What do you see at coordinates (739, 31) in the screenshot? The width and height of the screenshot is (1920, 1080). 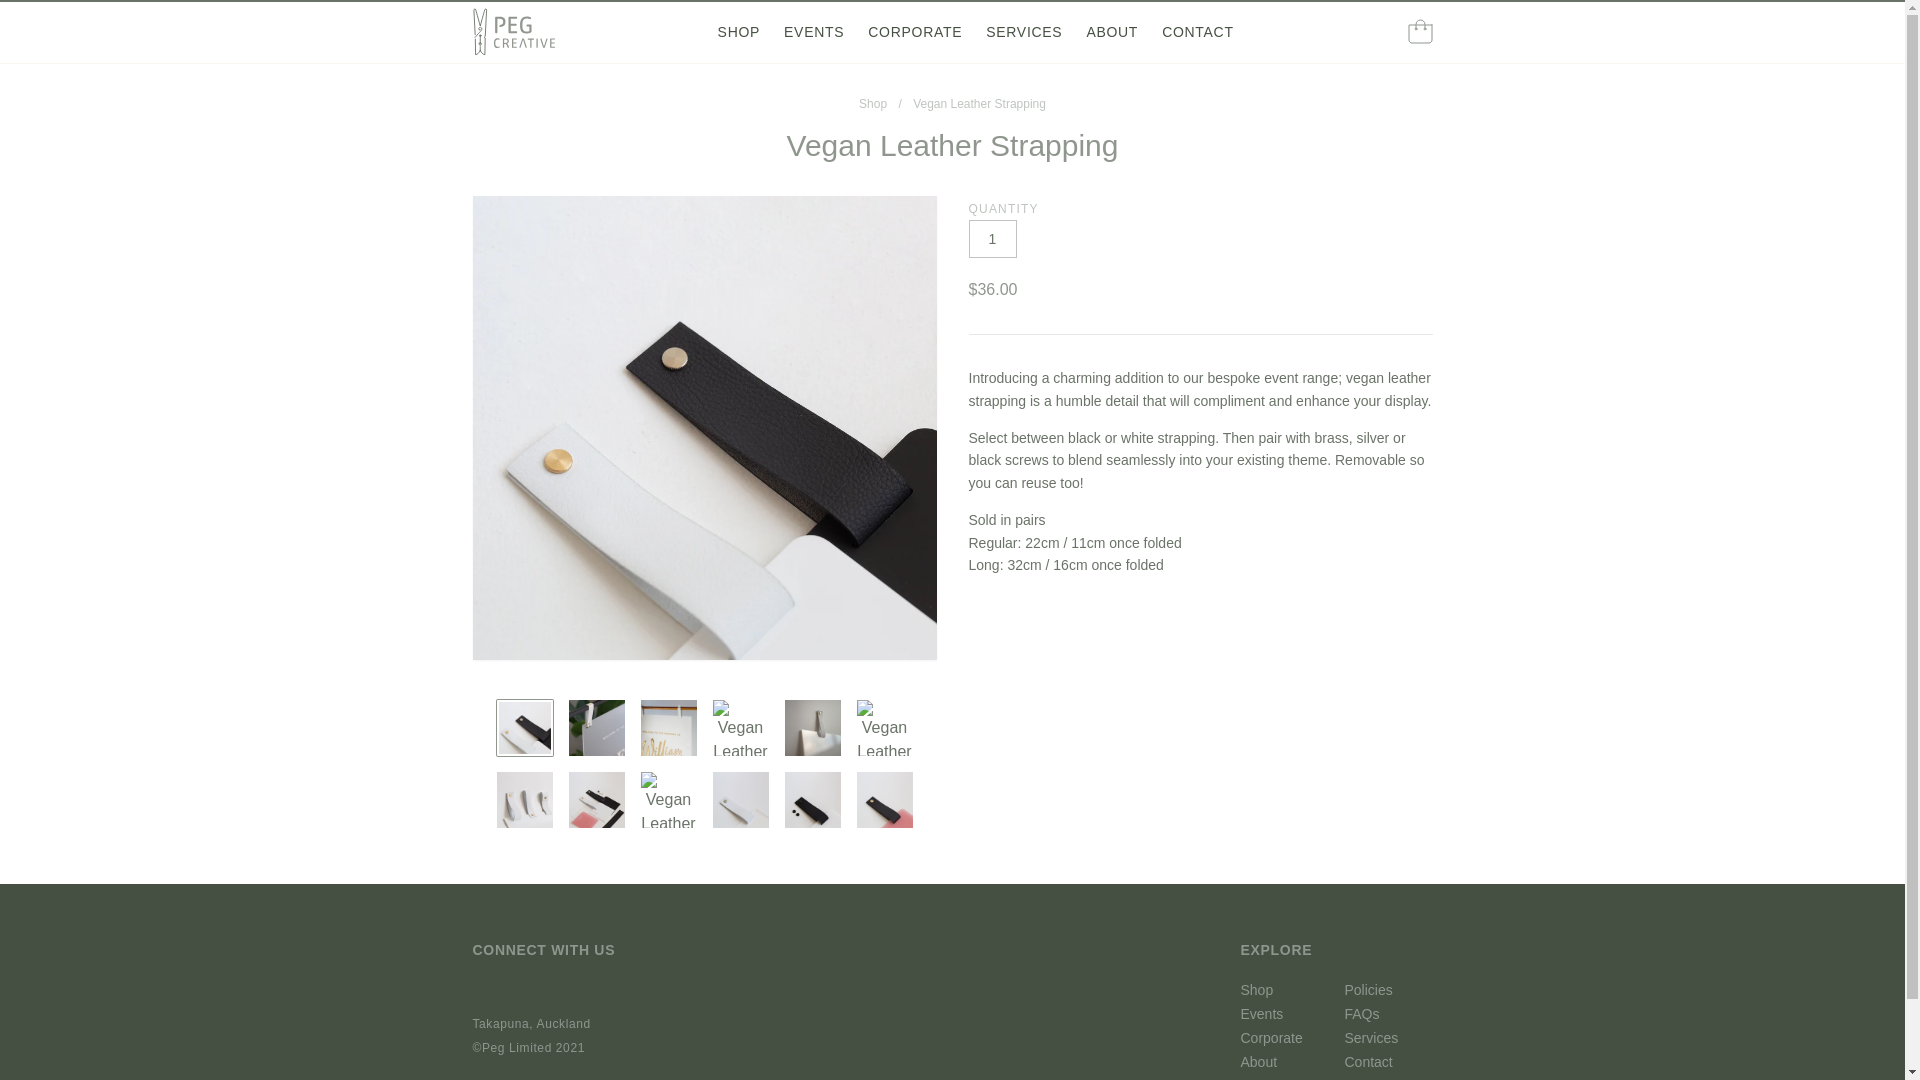 I see `SHOP` at bounding box center [739, 31].